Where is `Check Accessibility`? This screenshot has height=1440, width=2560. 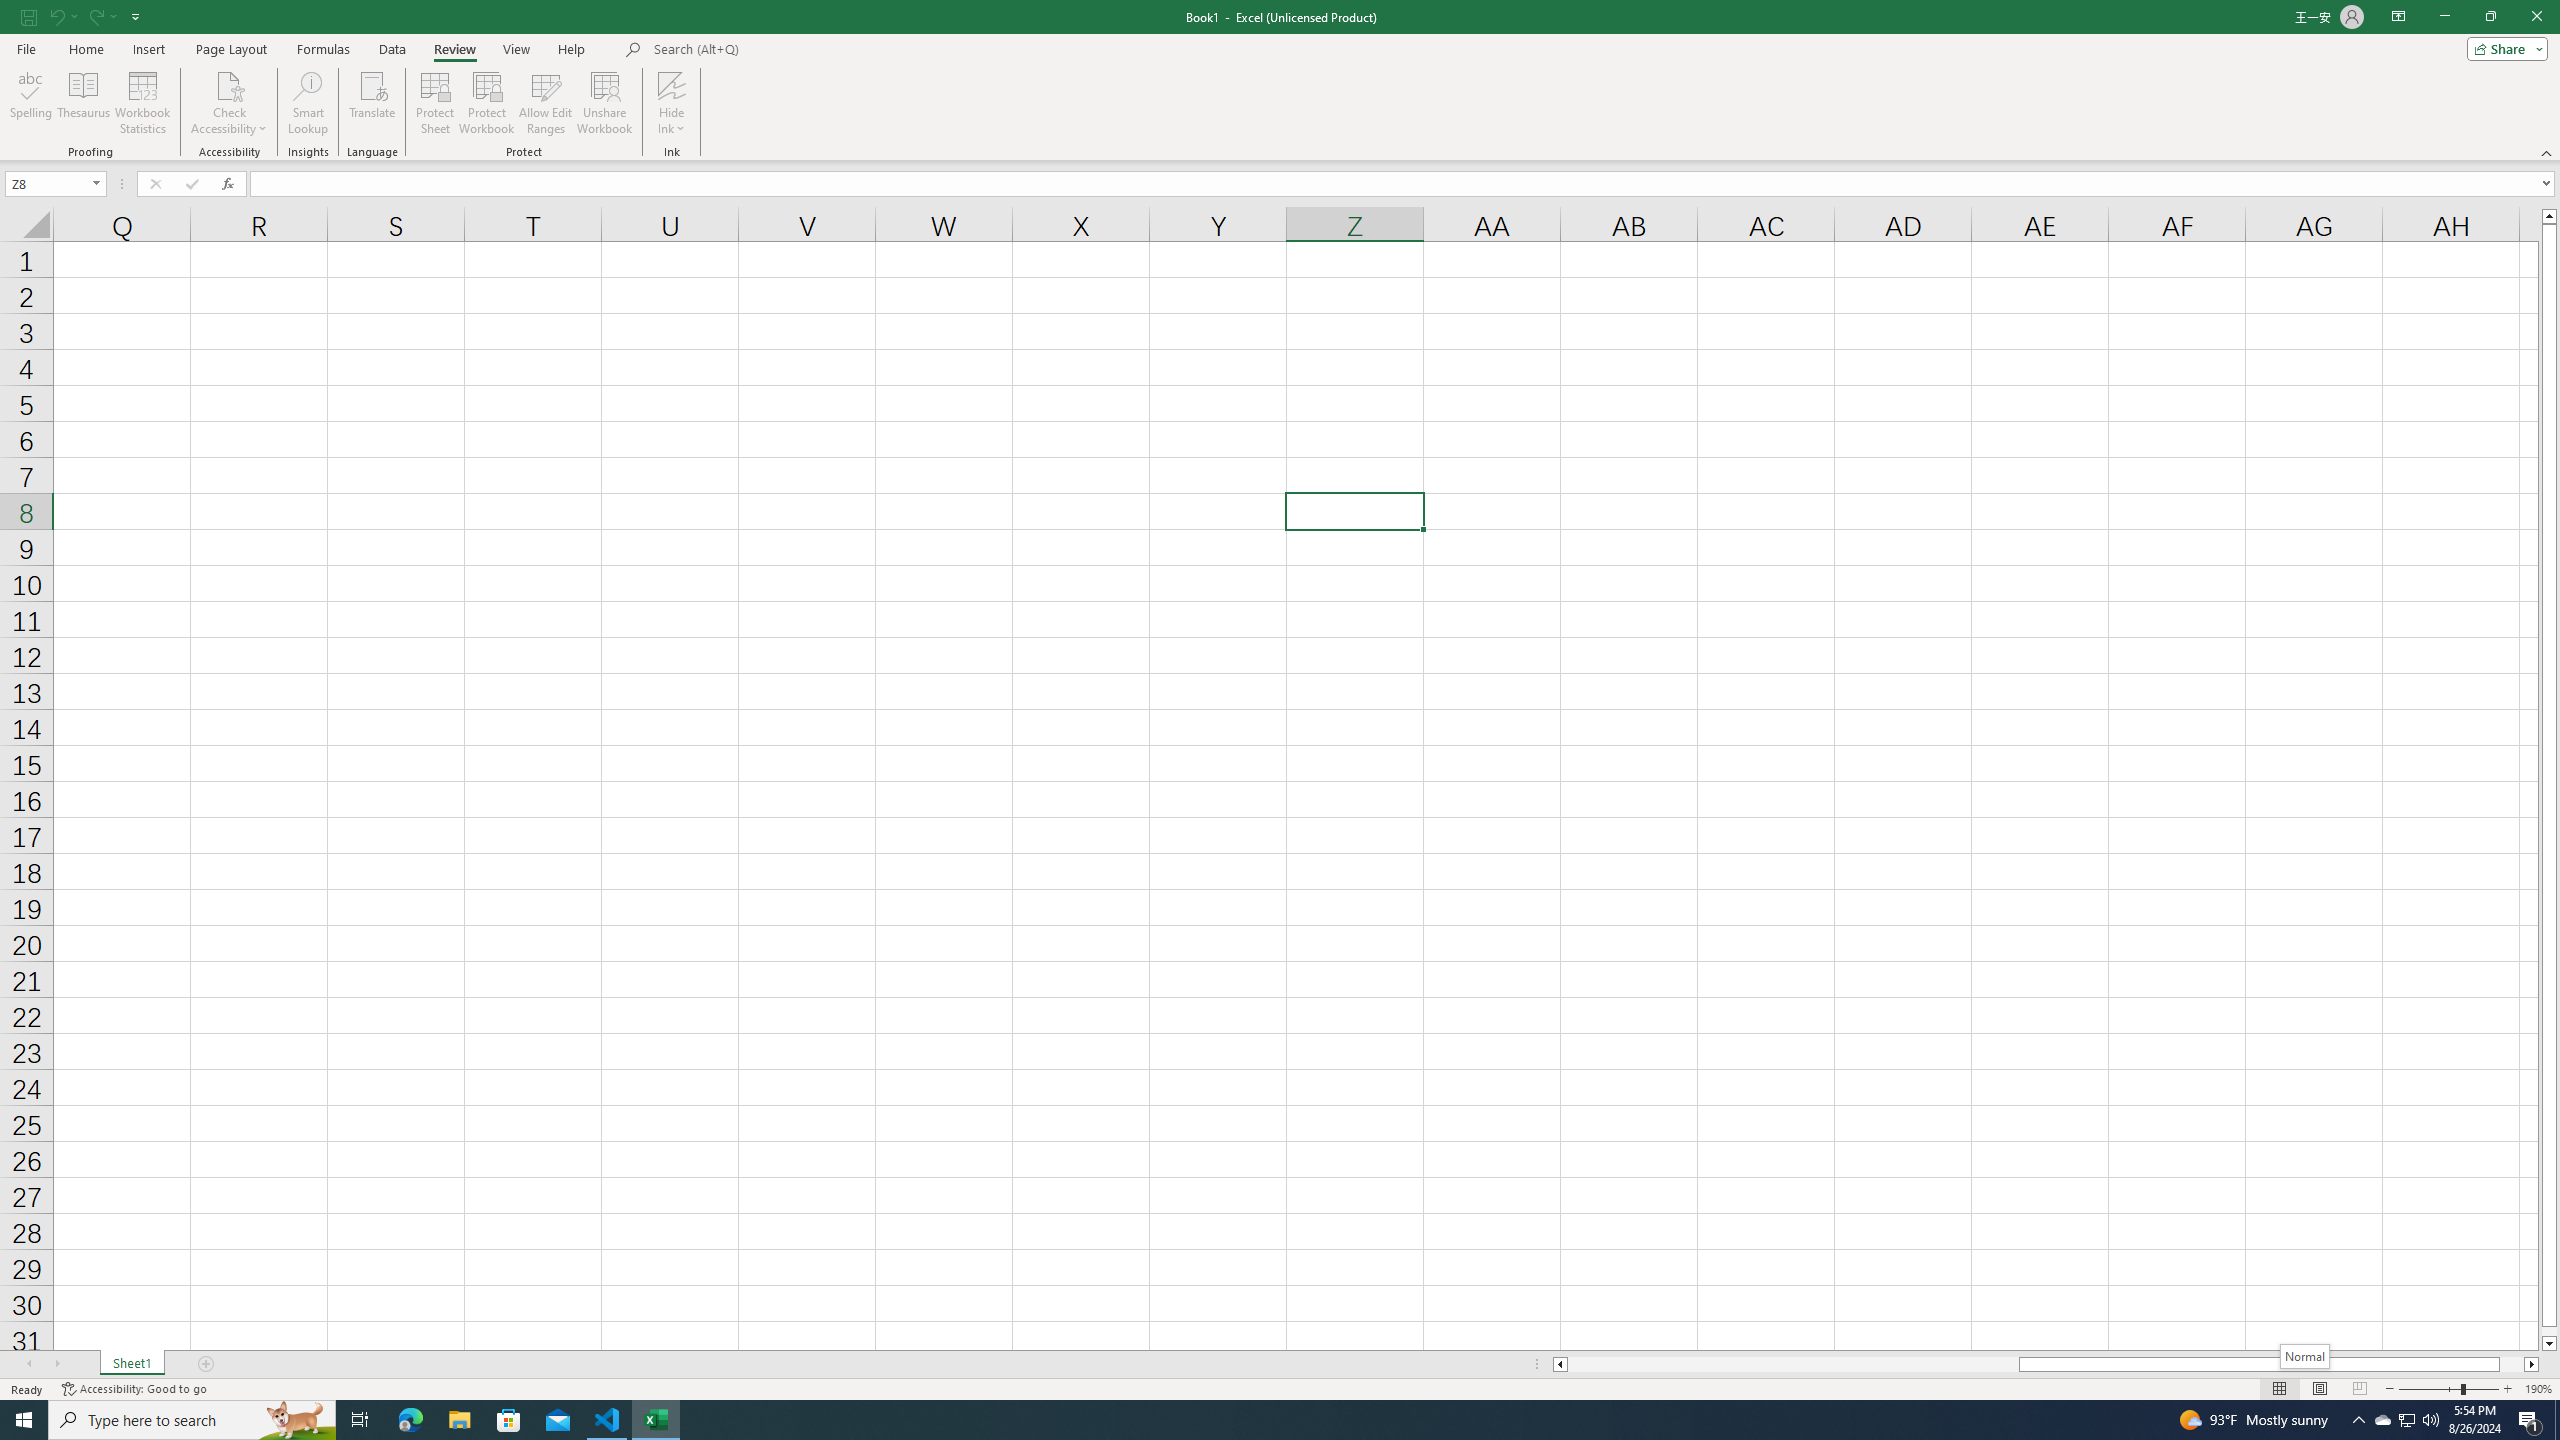
Check Accessibility is located at coordinates (228, 103).